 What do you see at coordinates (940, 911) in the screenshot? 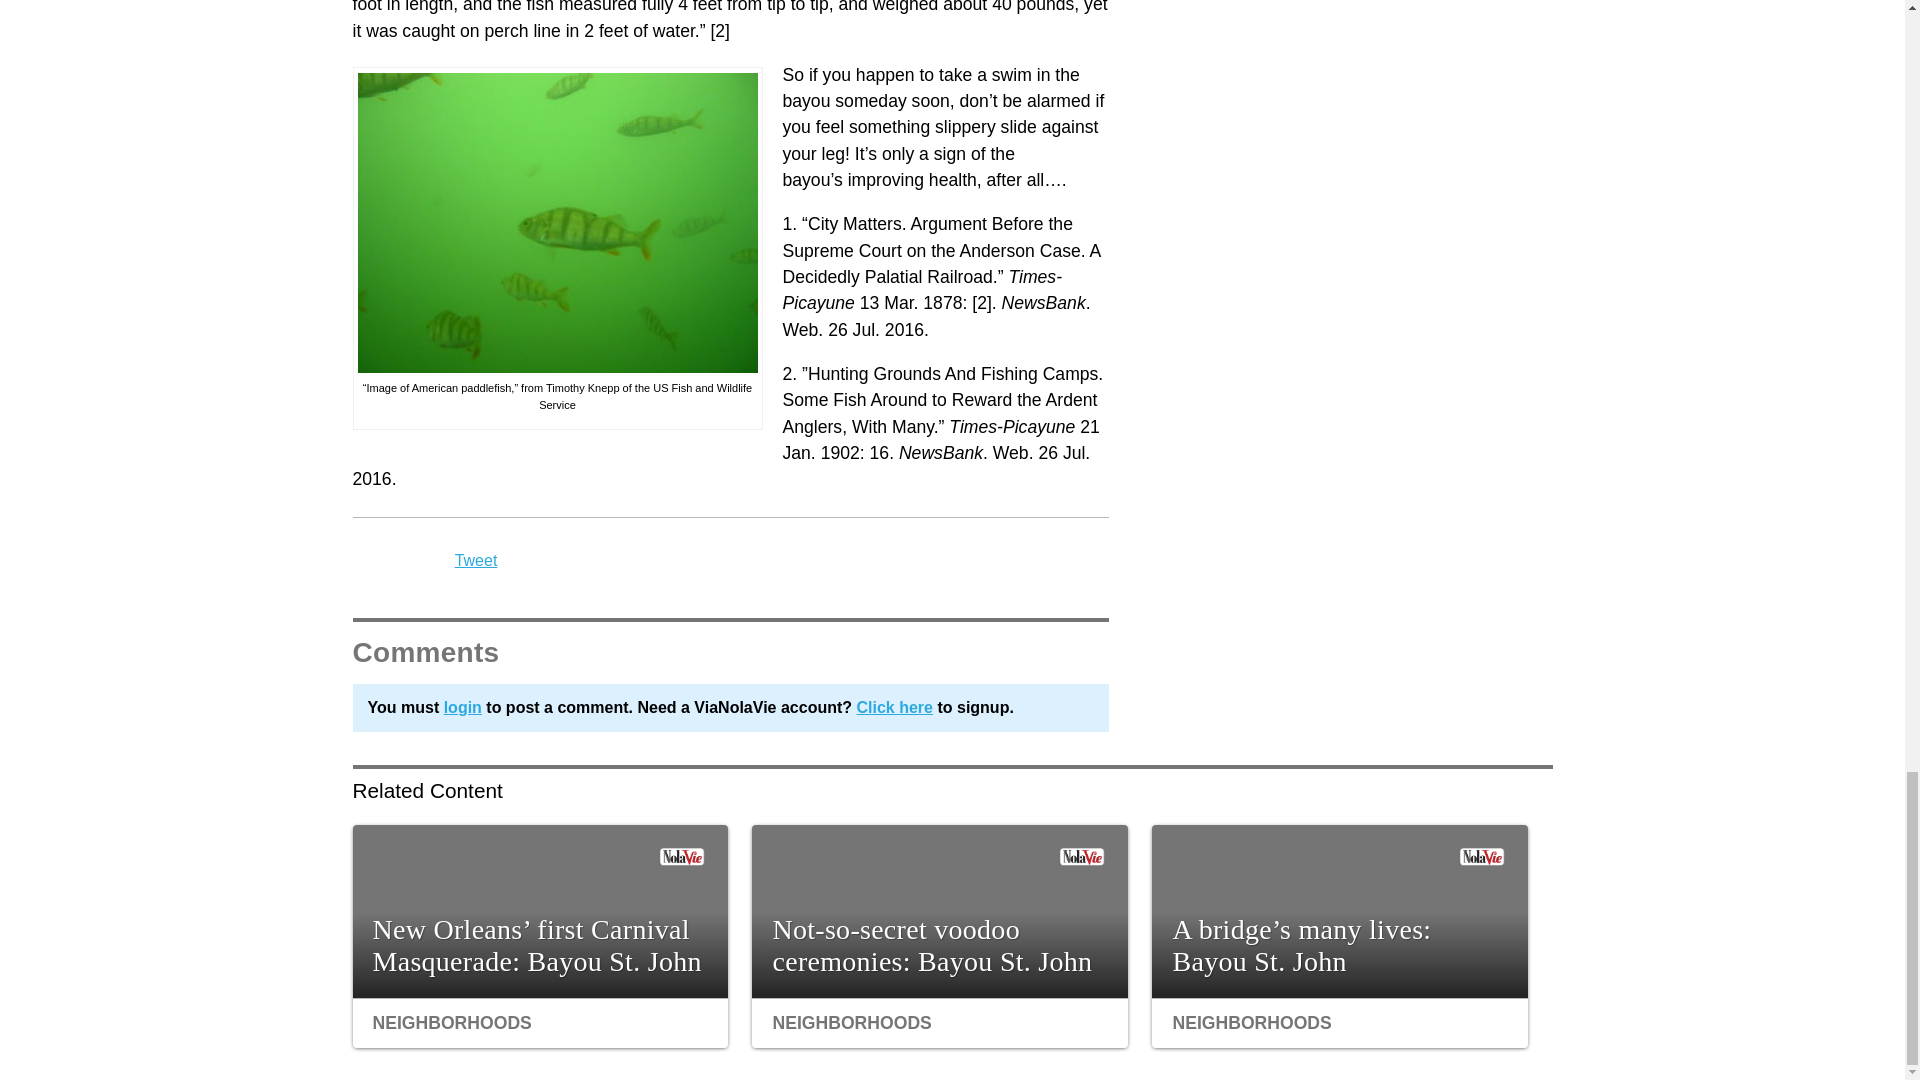
I see `Not-so-secret voodoo ceremonies: Bayou St. John` at bounding box center [940, 911].